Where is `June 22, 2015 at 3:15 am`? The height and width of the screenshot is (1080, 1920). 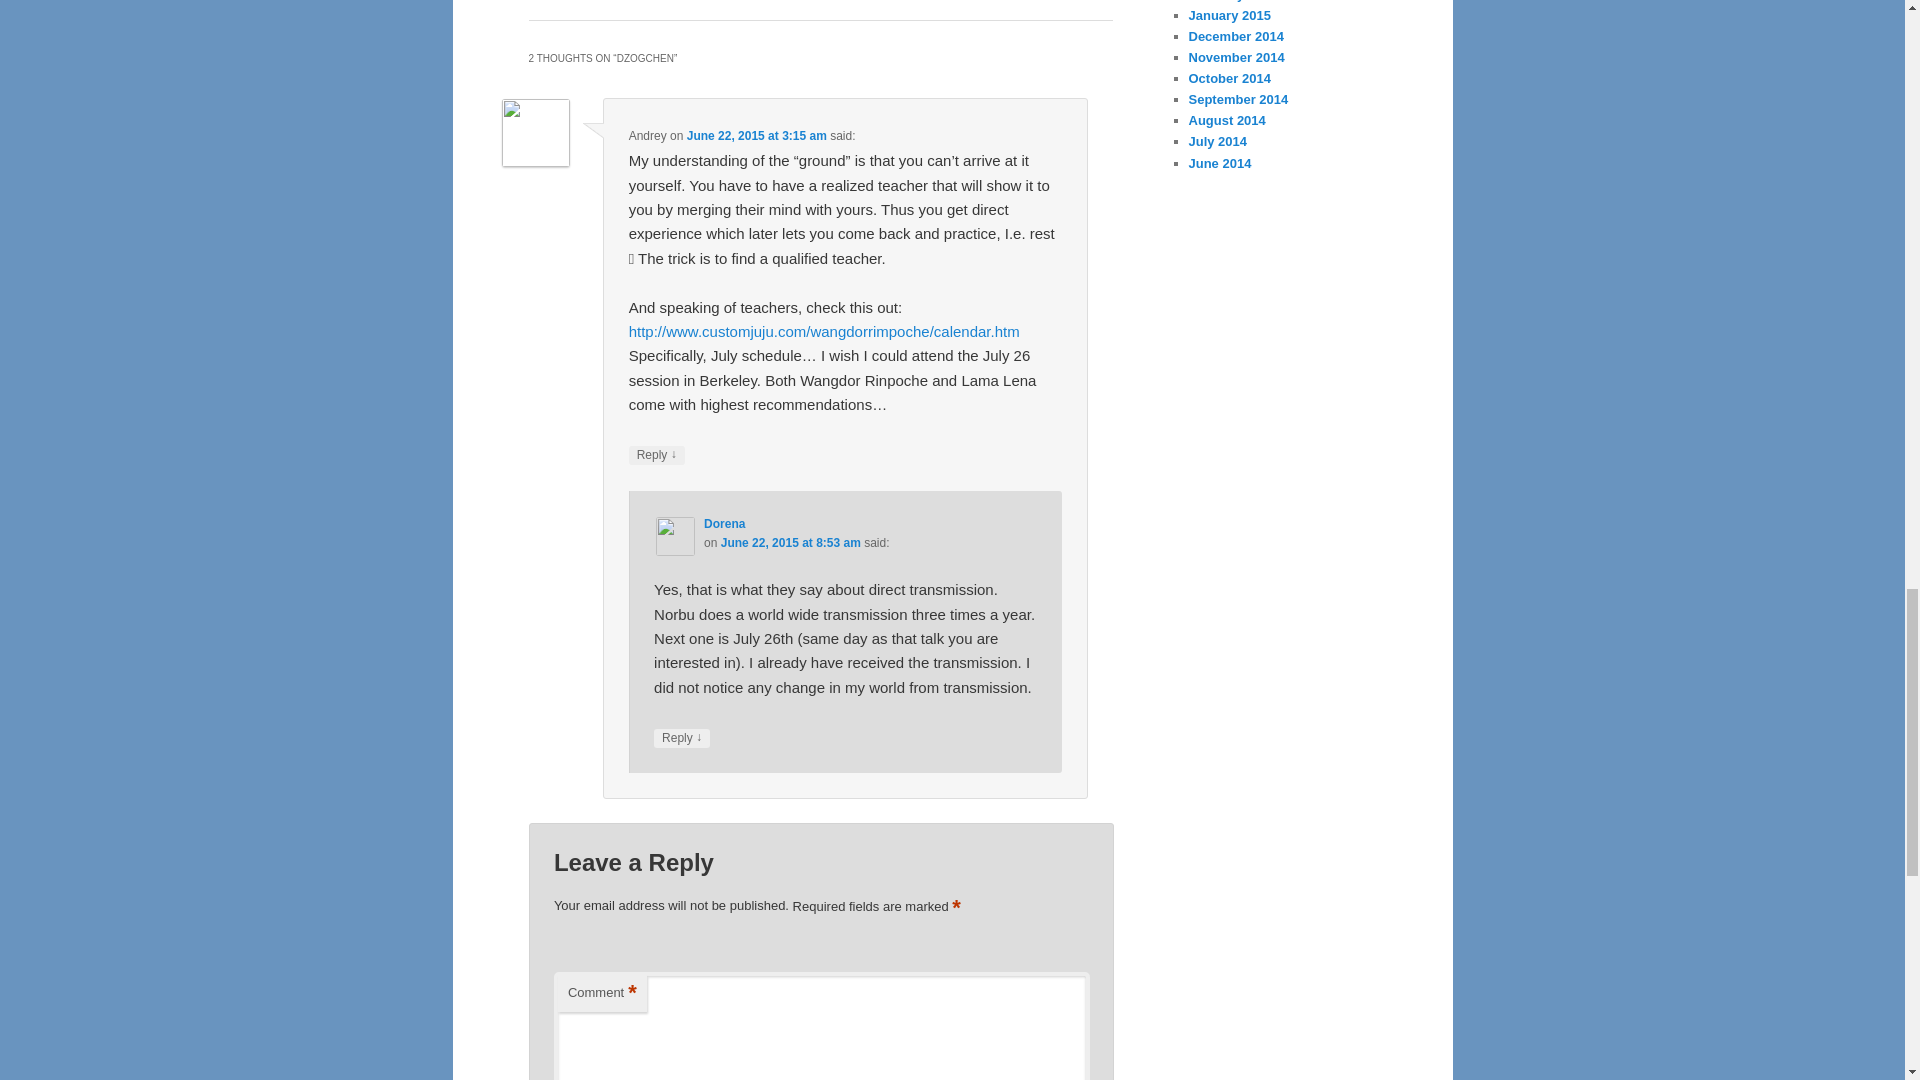 June 22, 2015 at 3:15 am is located at coordinates (757, 135).